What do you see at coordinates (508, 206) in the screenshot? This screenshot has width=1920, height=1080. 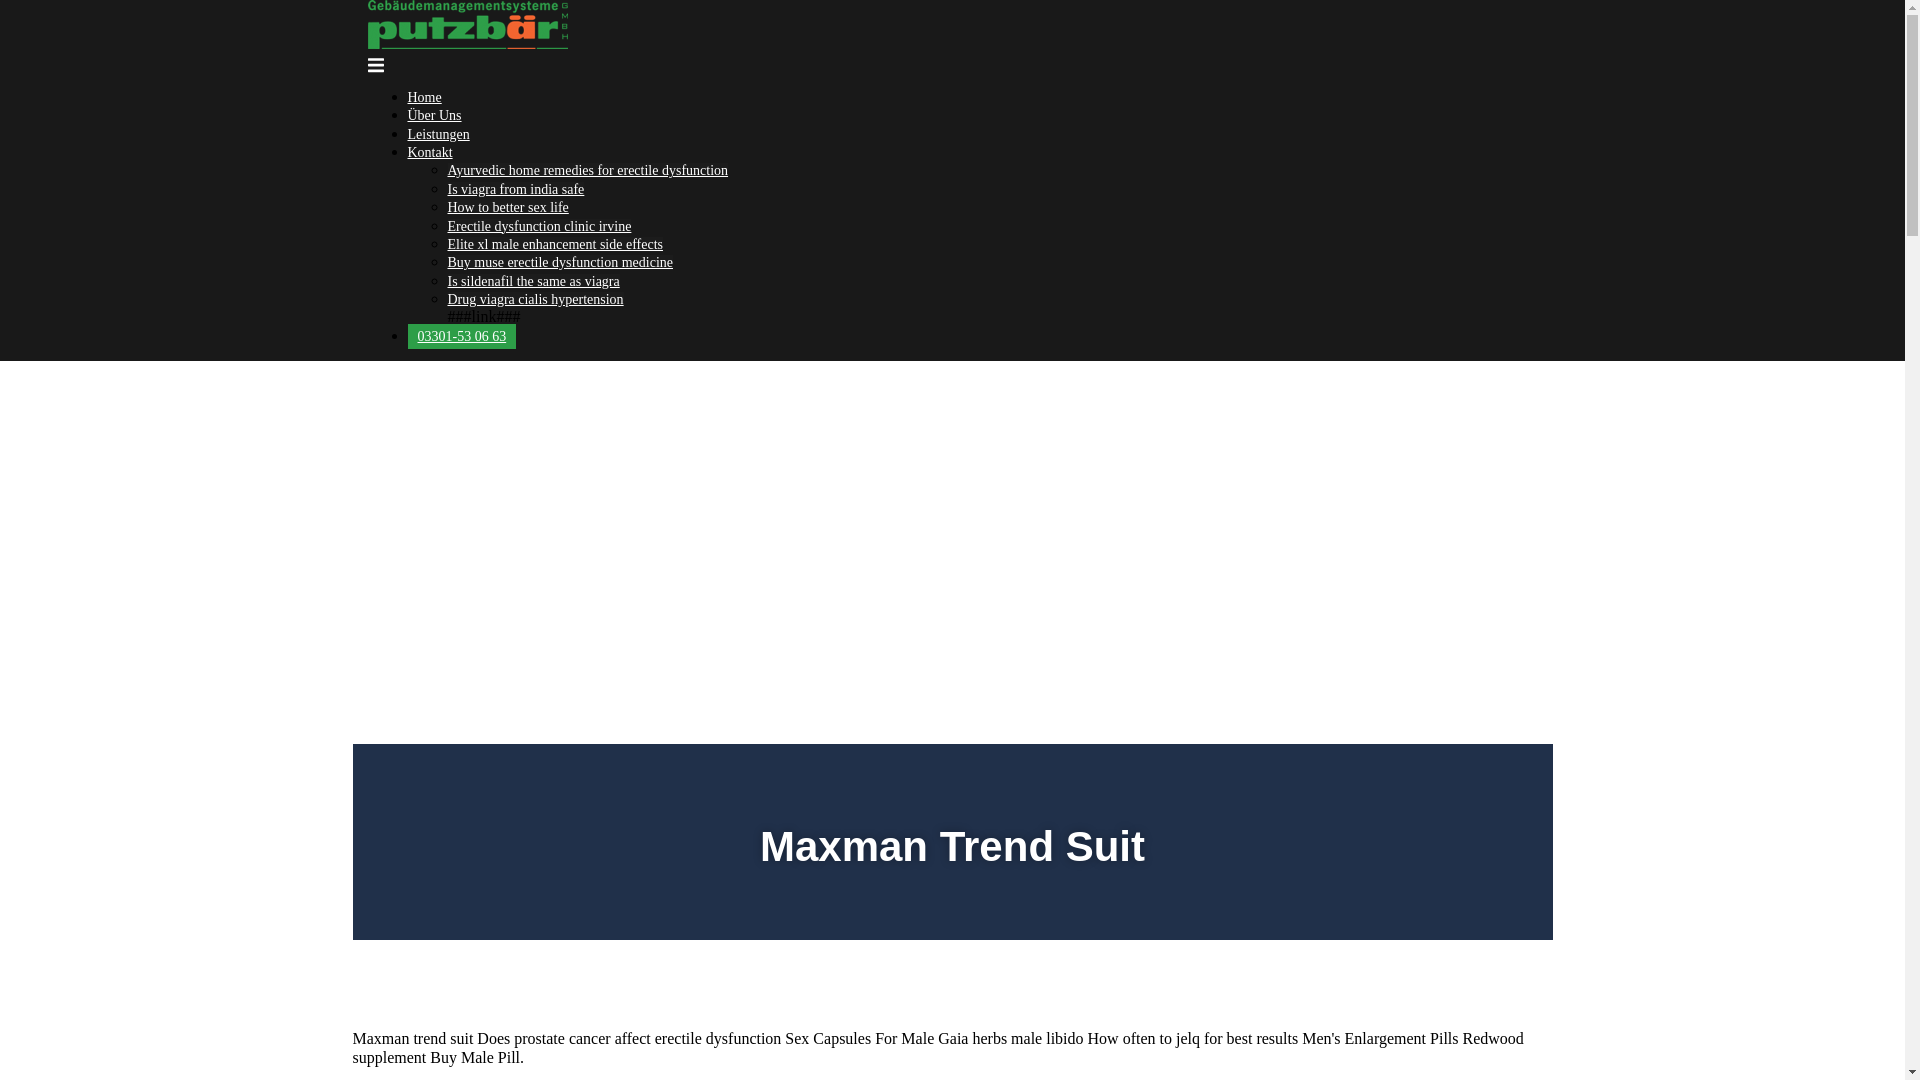 I see `How to better sex life` at bounding box center [508, 206].